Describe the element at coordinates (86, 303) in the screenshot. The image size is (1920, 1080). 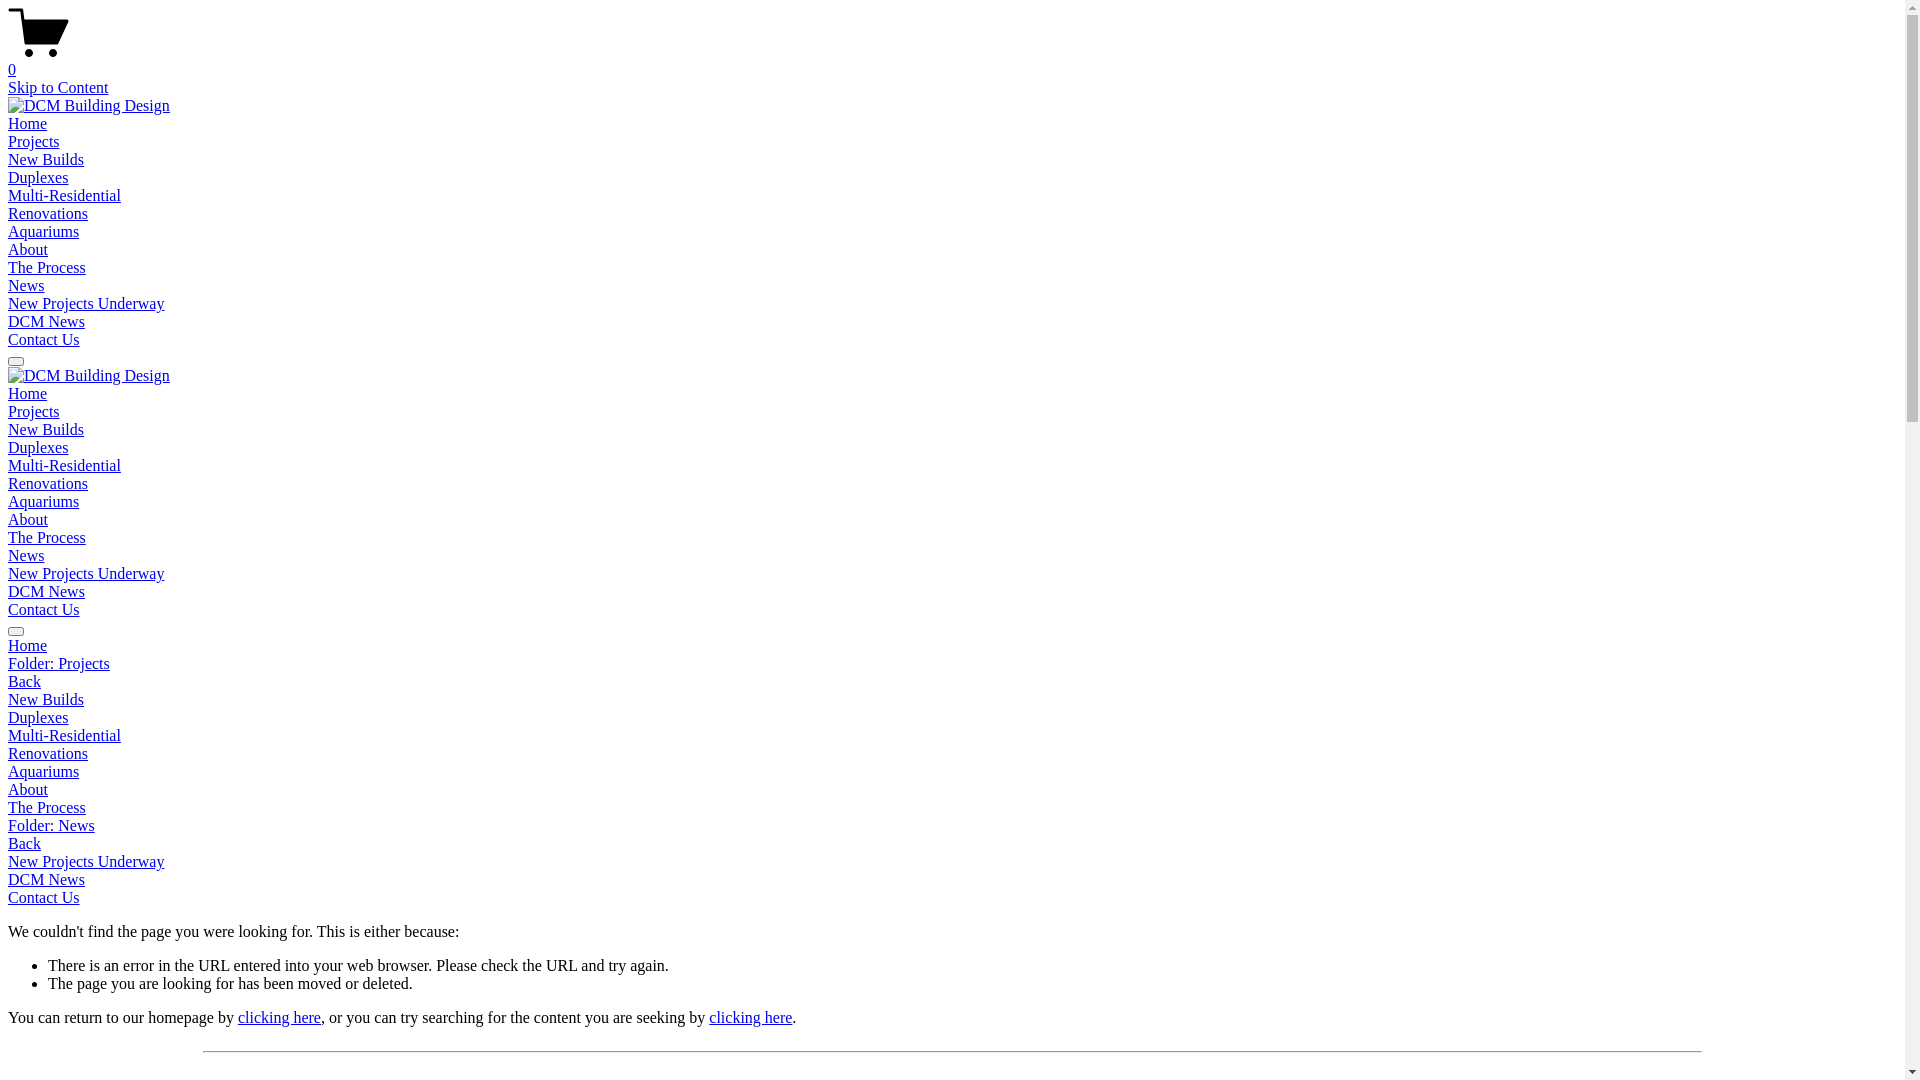
I see `New Projects Underway` at that location.